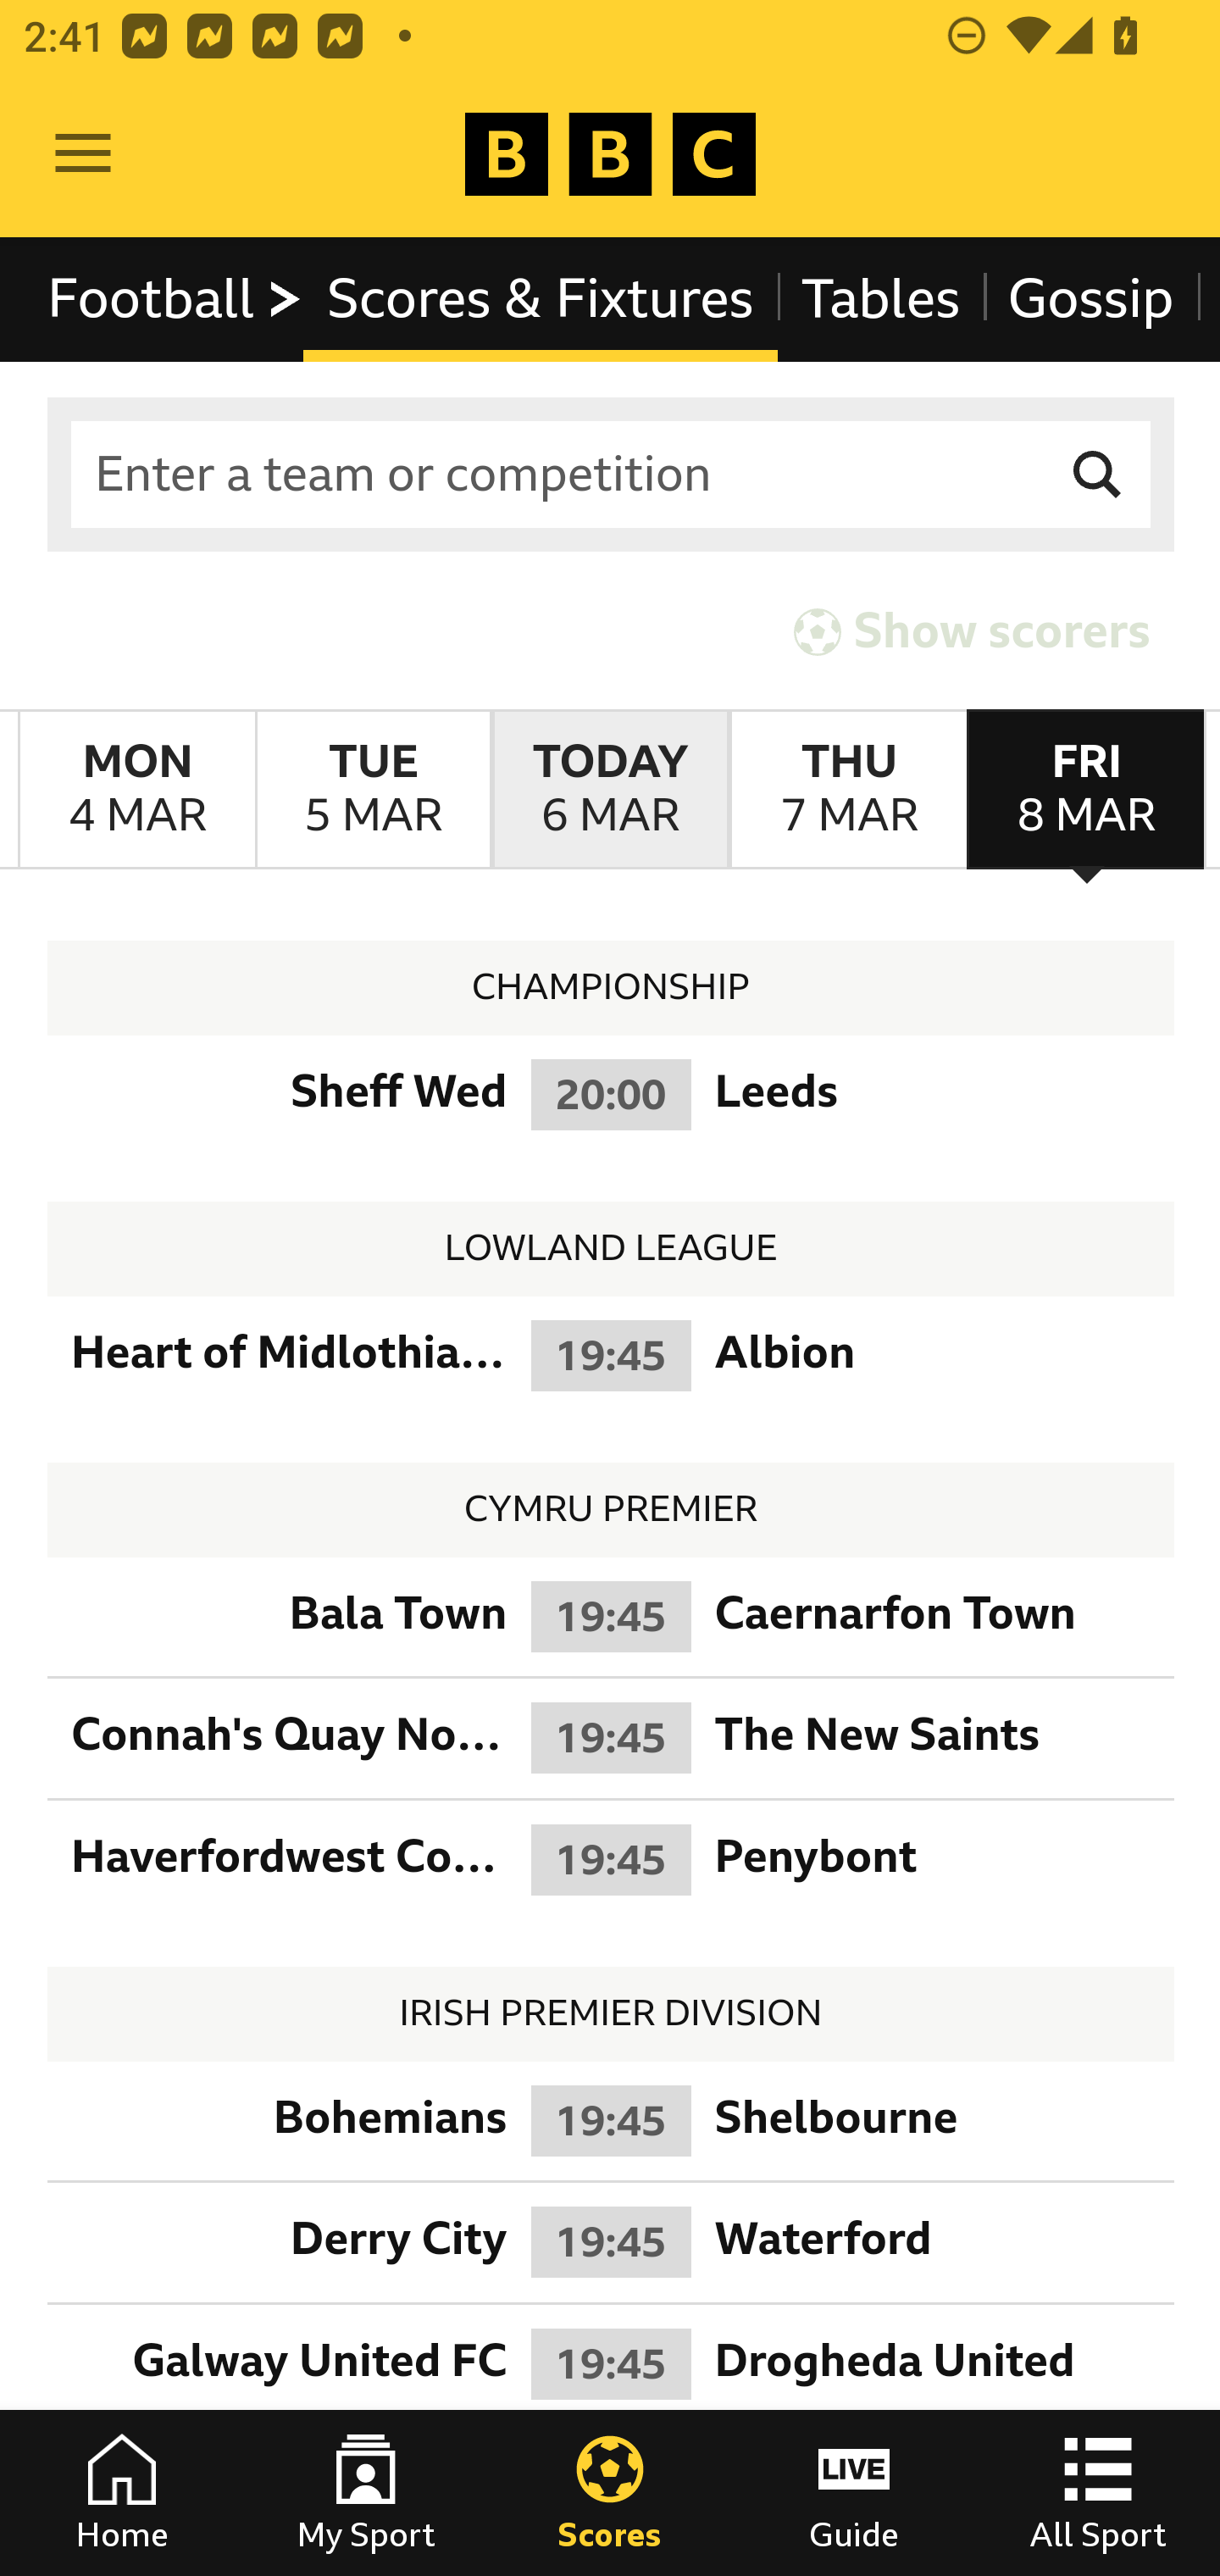 This screenshot has height=2576, width=1220. Describe the element at coordinates (847, 790) in the screenshot. I see `ThursdayMarch 7th Thursday March 7th` at that location.